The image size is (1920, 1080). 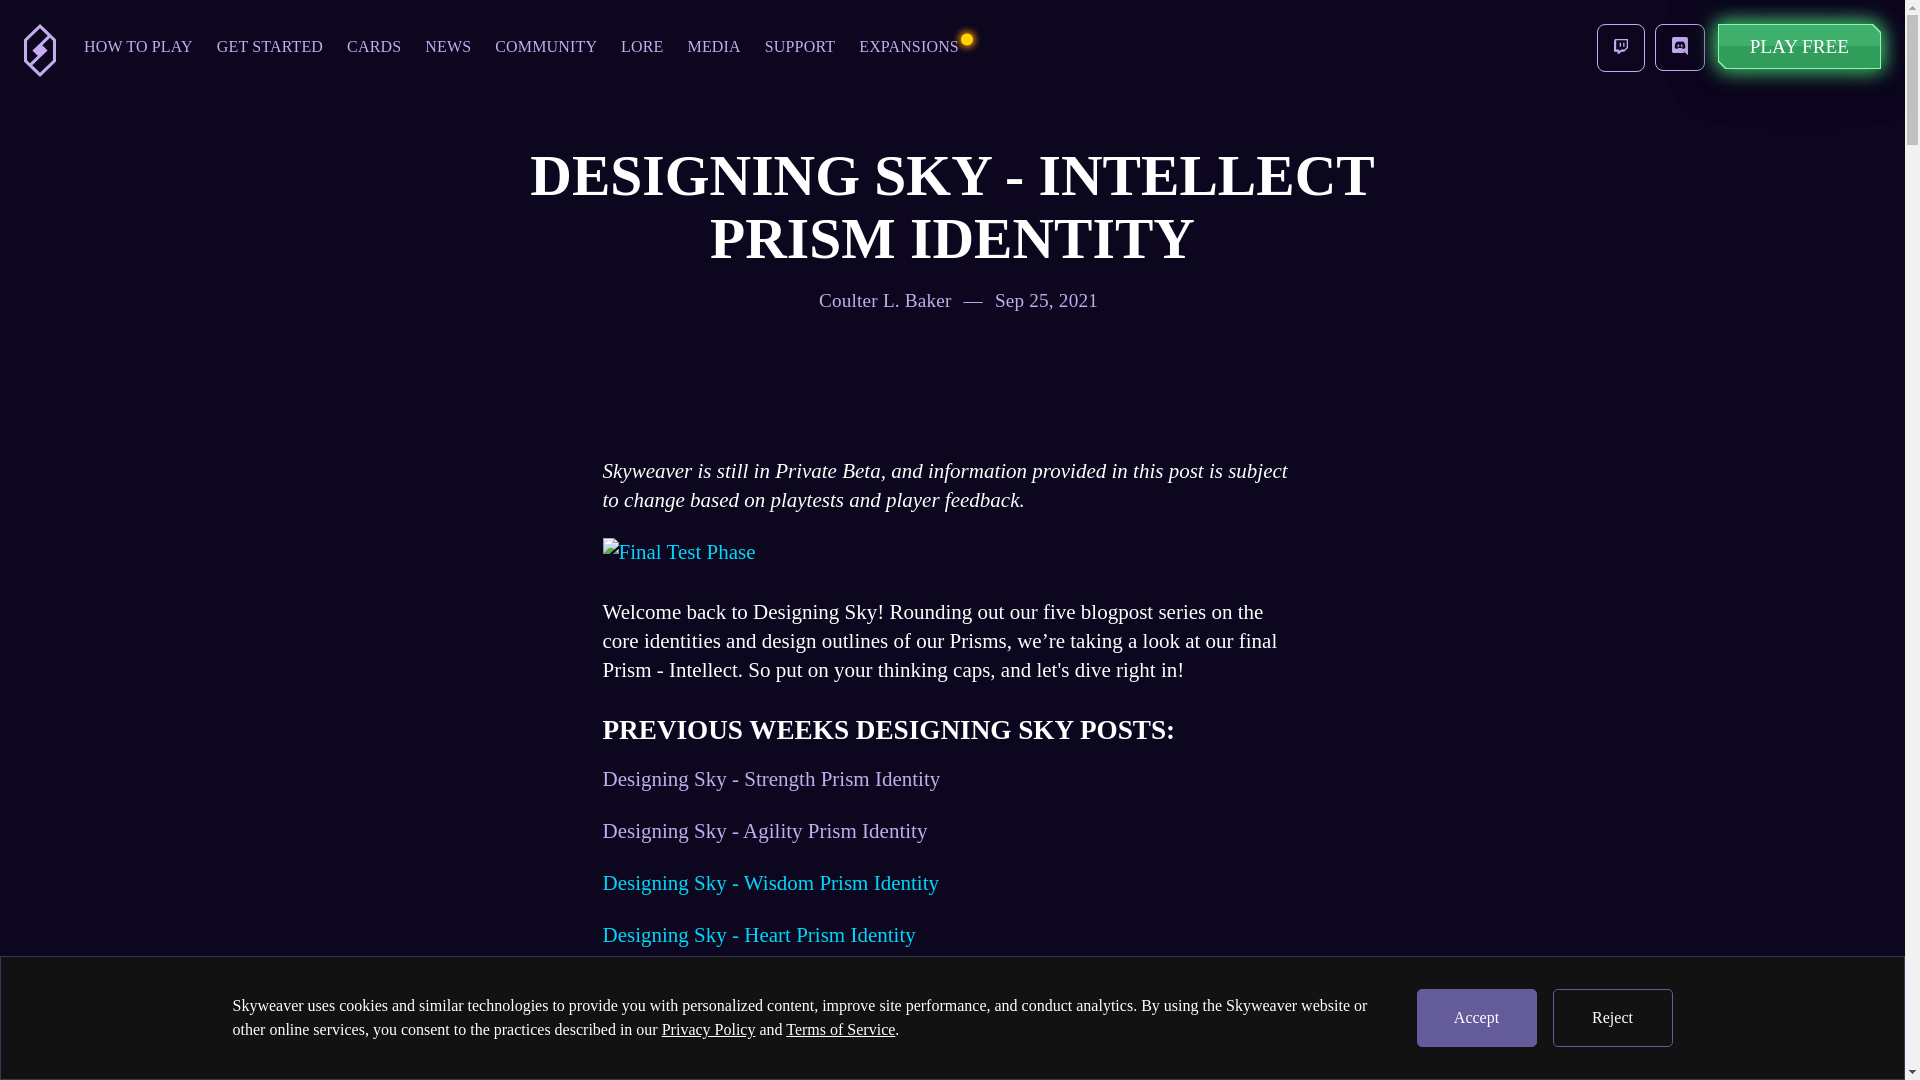 I want to click on HOW TO PLAY, so click(x=138, y=49).